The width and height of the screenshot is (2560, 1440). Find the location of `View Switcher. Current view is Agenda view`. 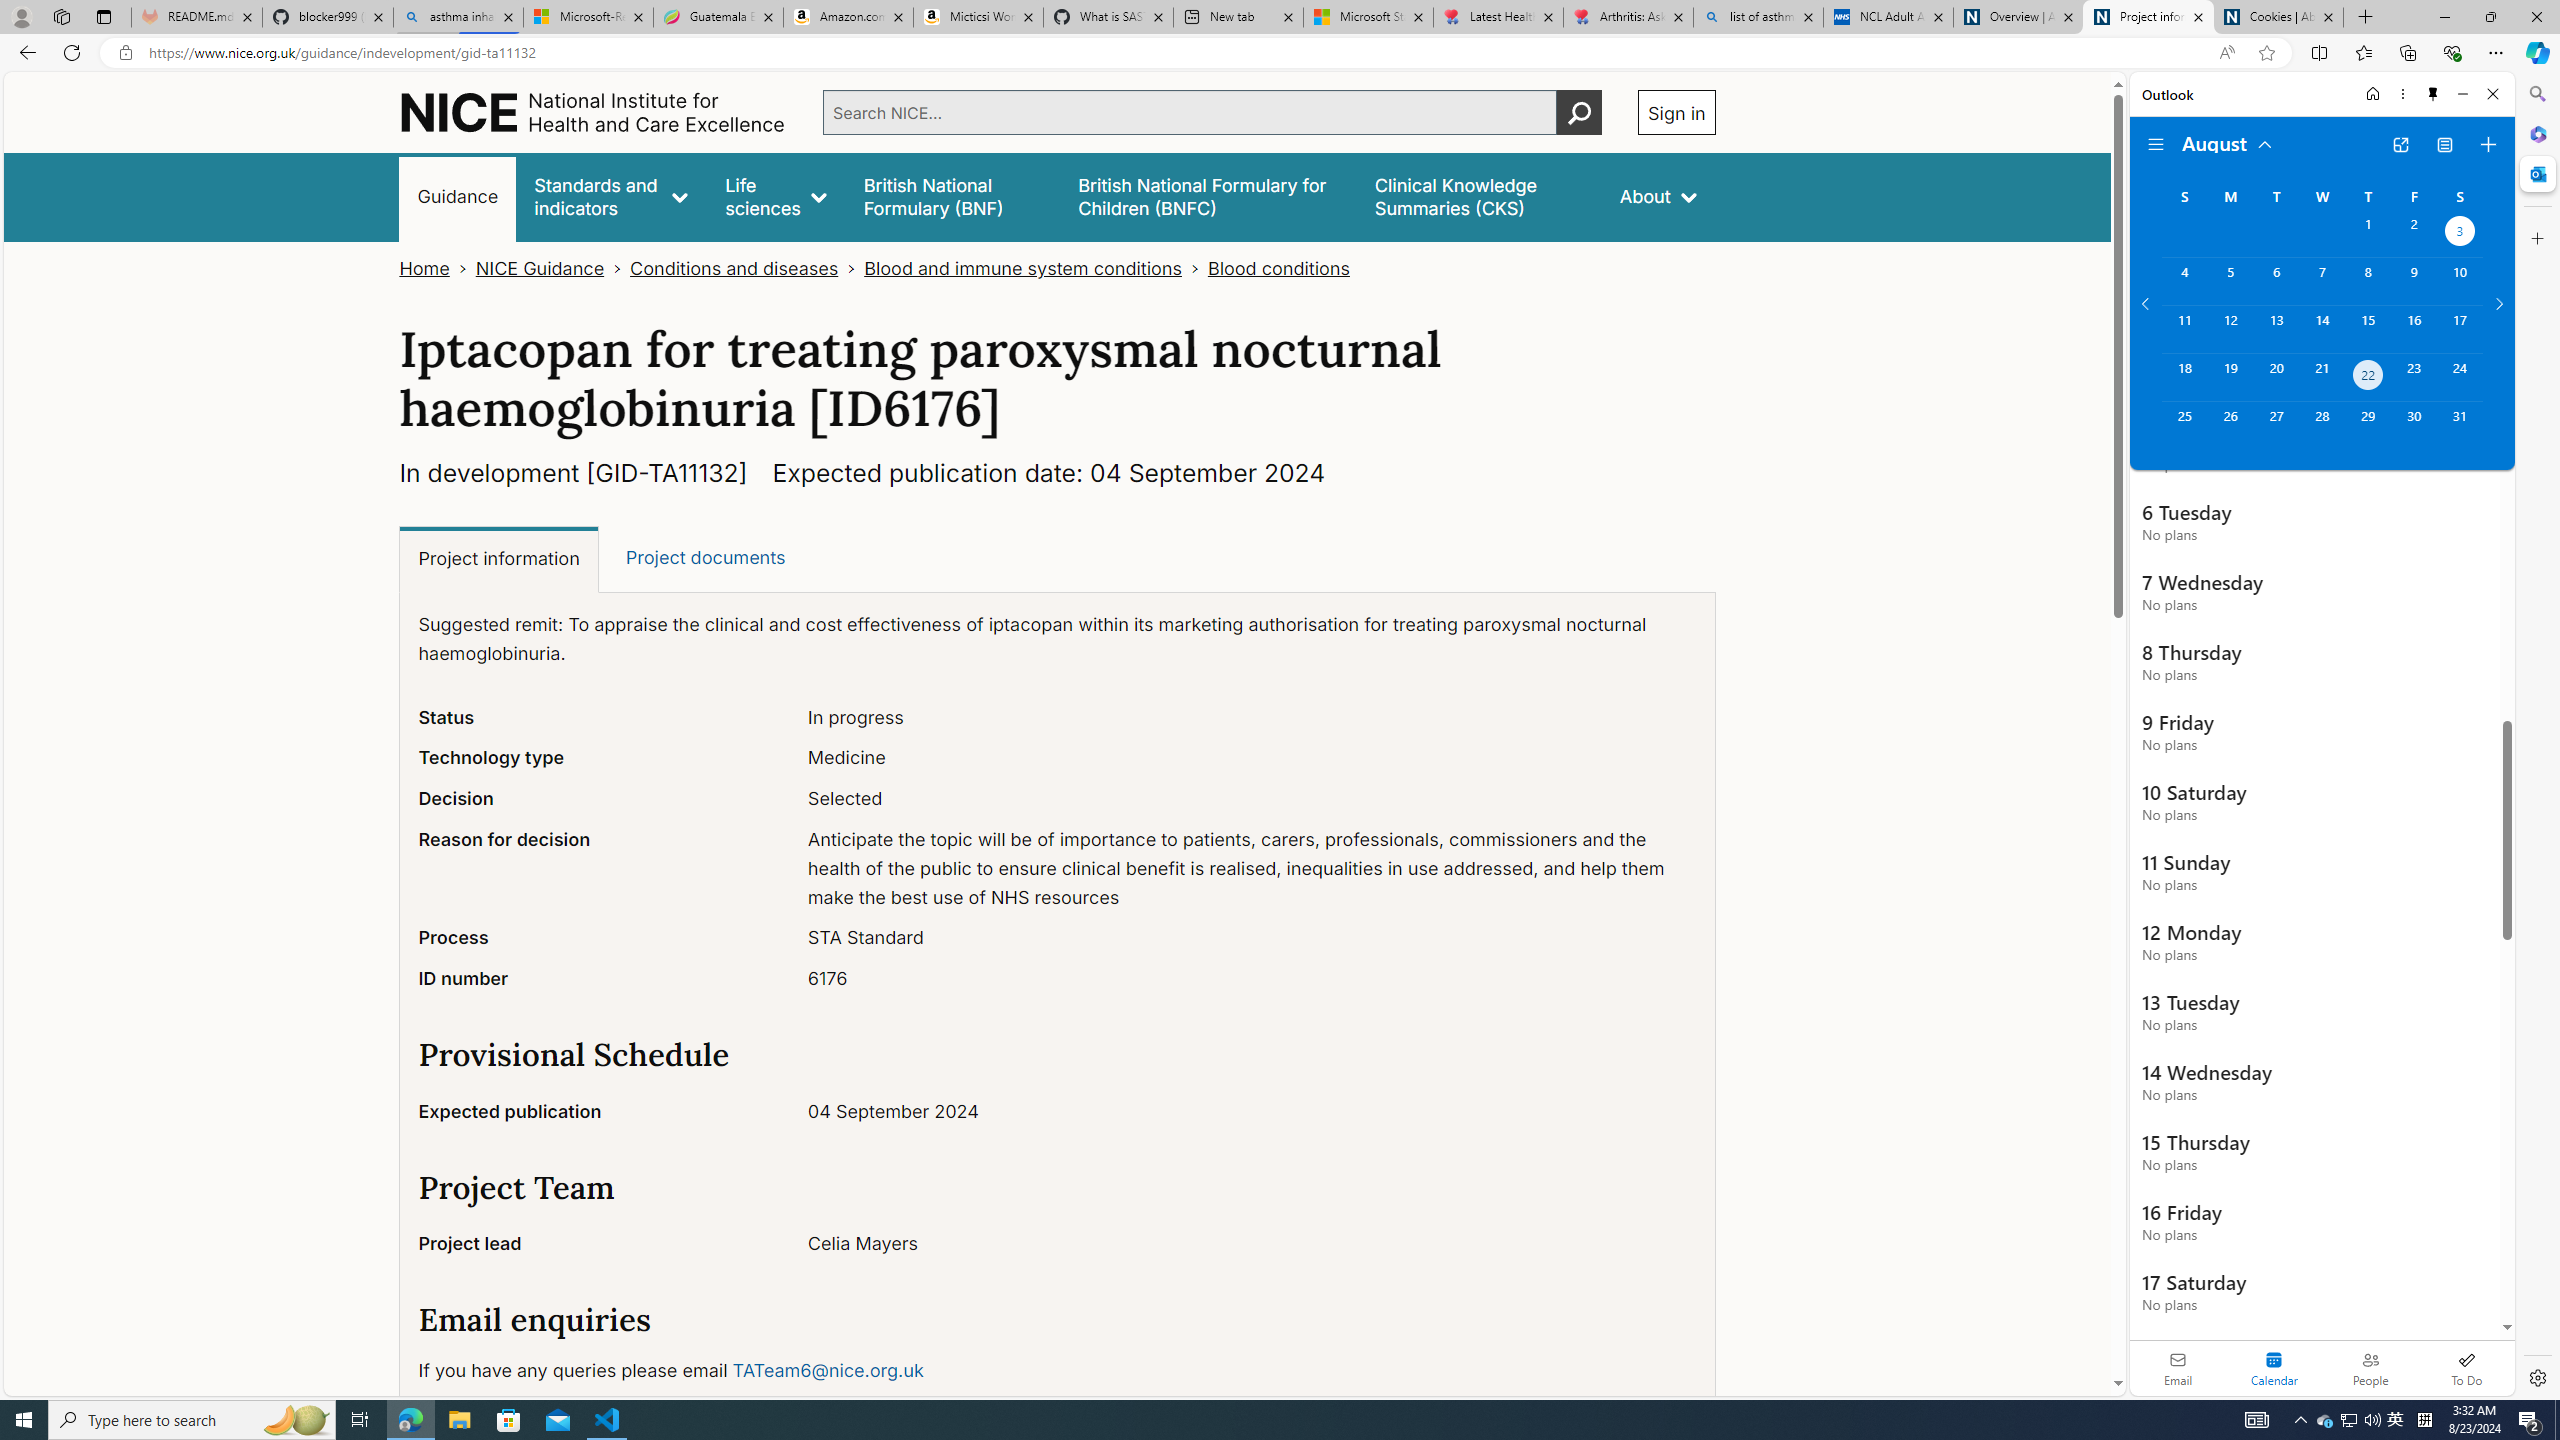

View Switcher. Current view is Agenda view is located at coordinates (2444, 145).